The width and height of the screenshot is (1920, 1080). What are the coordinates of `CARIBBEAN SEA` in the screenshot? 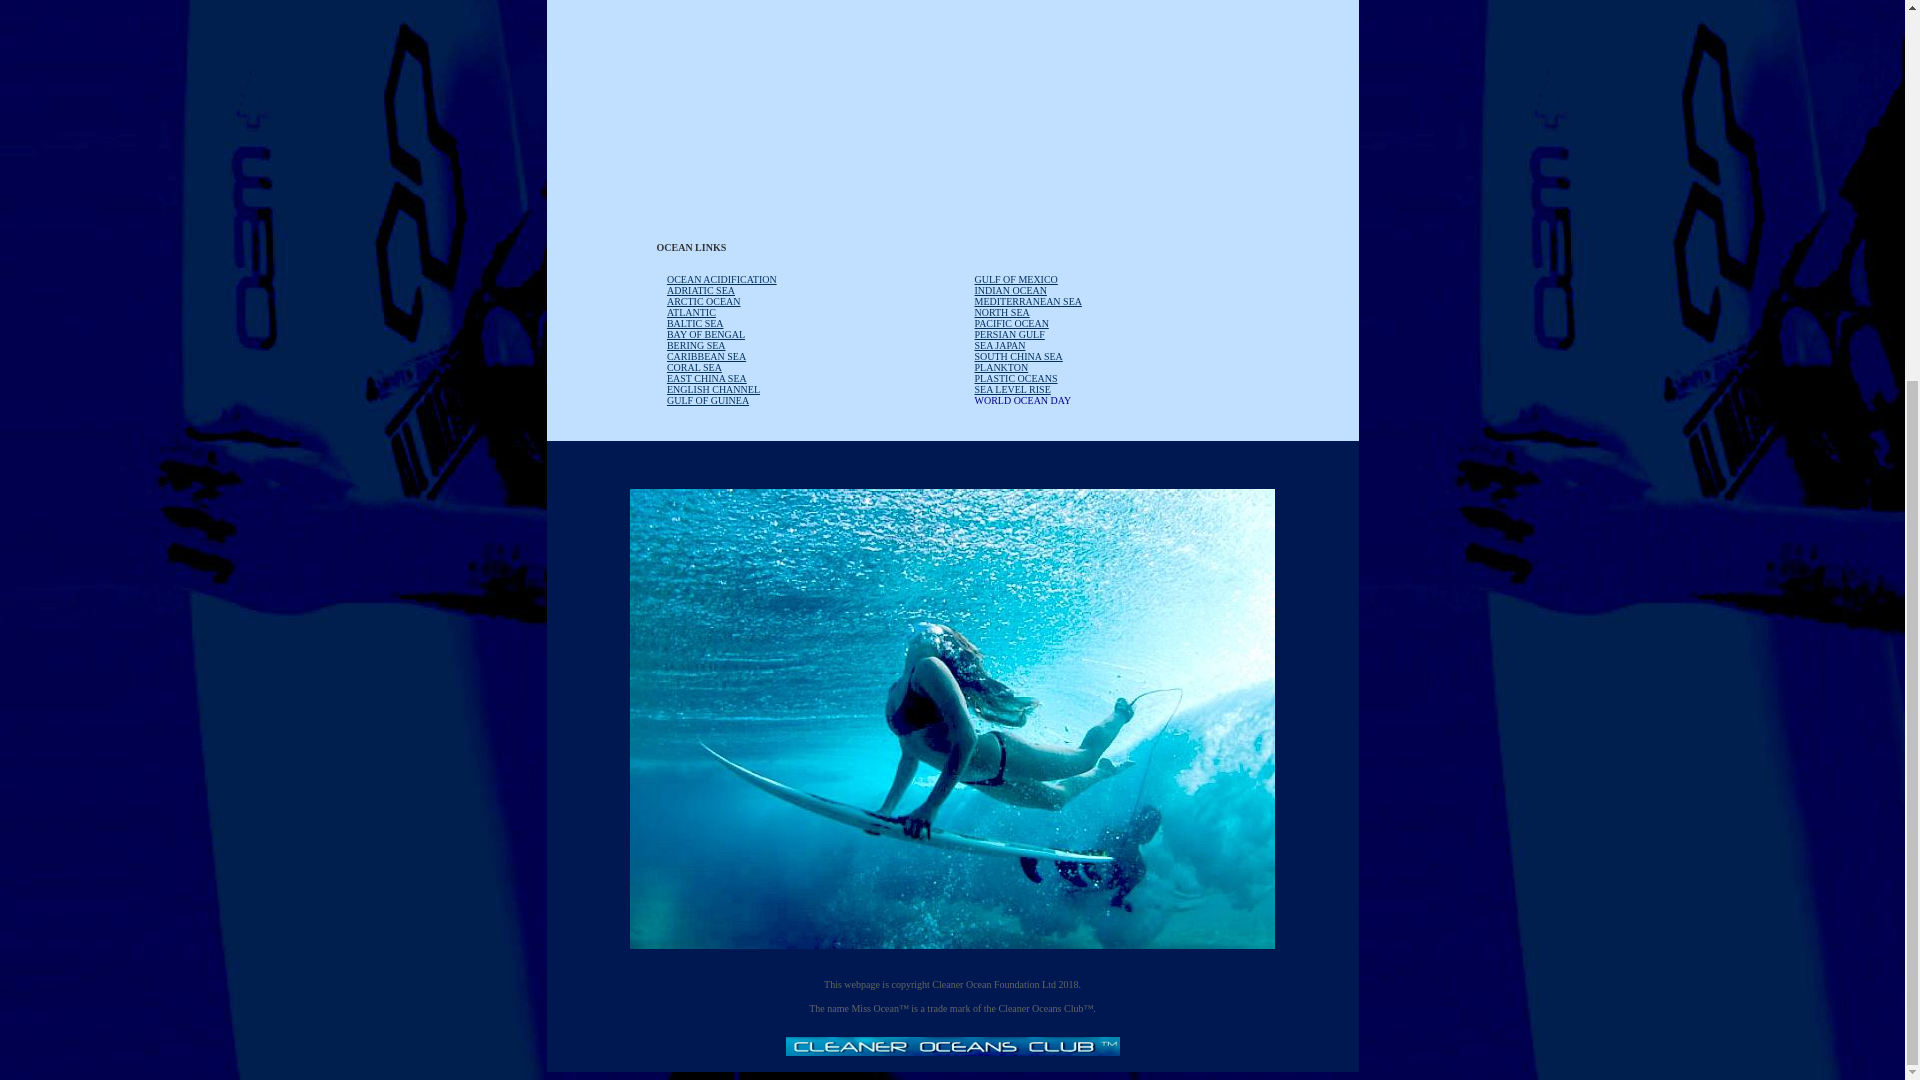 It's located at (706, 354).